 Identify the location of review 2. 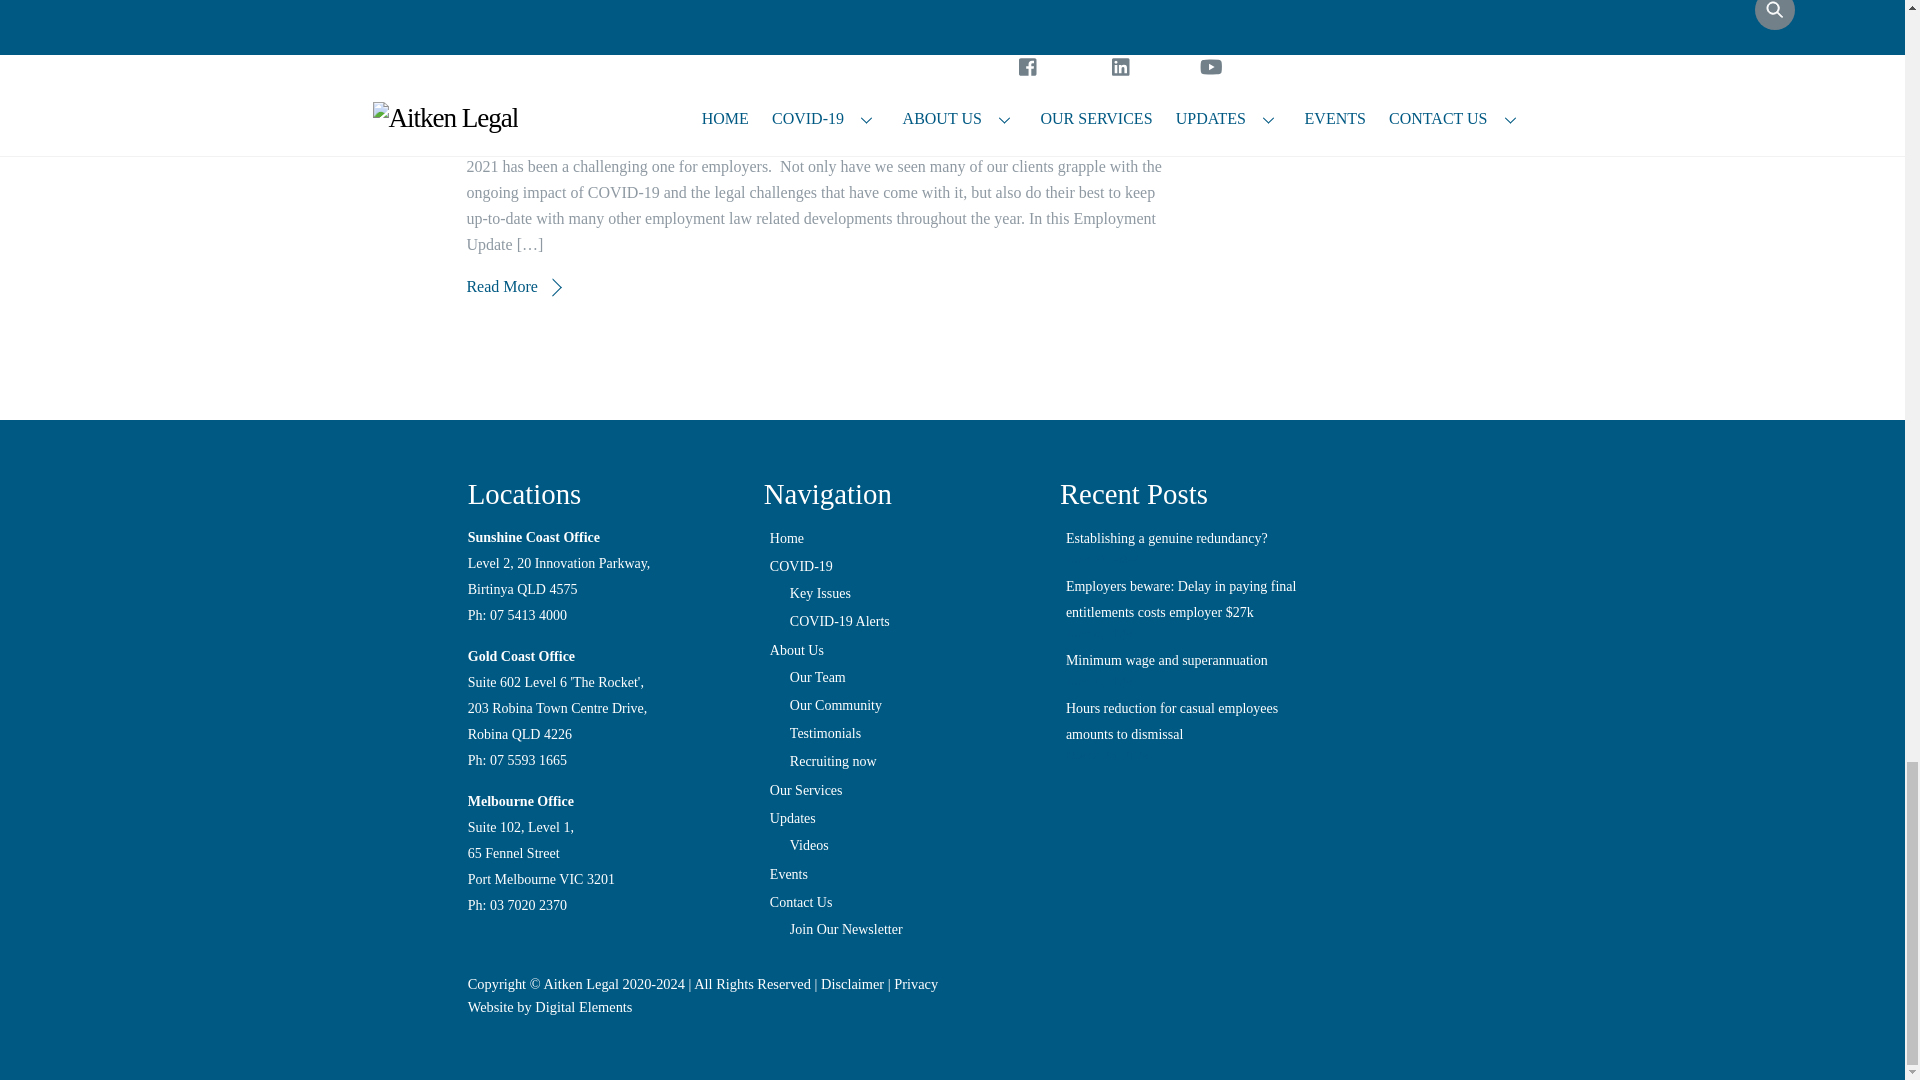
(408, 49).